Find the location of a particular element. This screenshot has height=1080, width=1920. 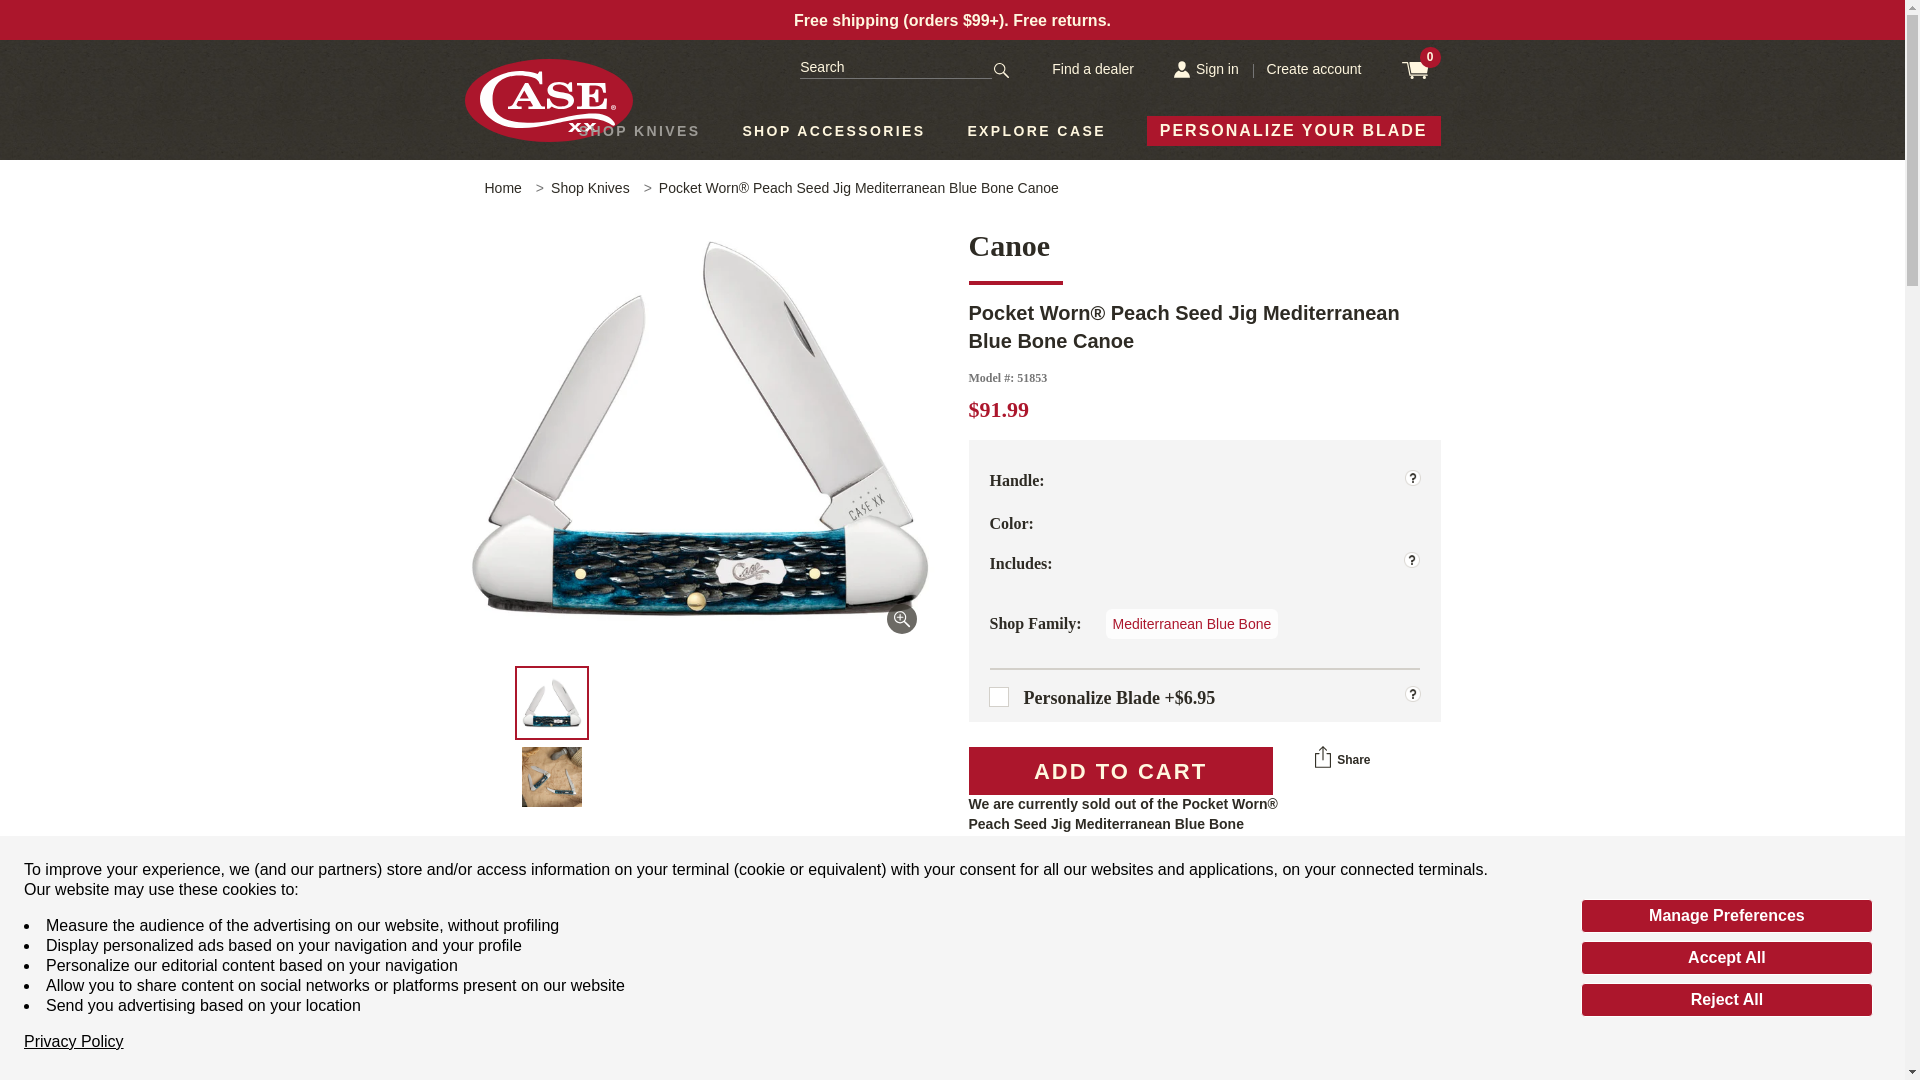

Back to the home page is located at coordinates (502, 188).